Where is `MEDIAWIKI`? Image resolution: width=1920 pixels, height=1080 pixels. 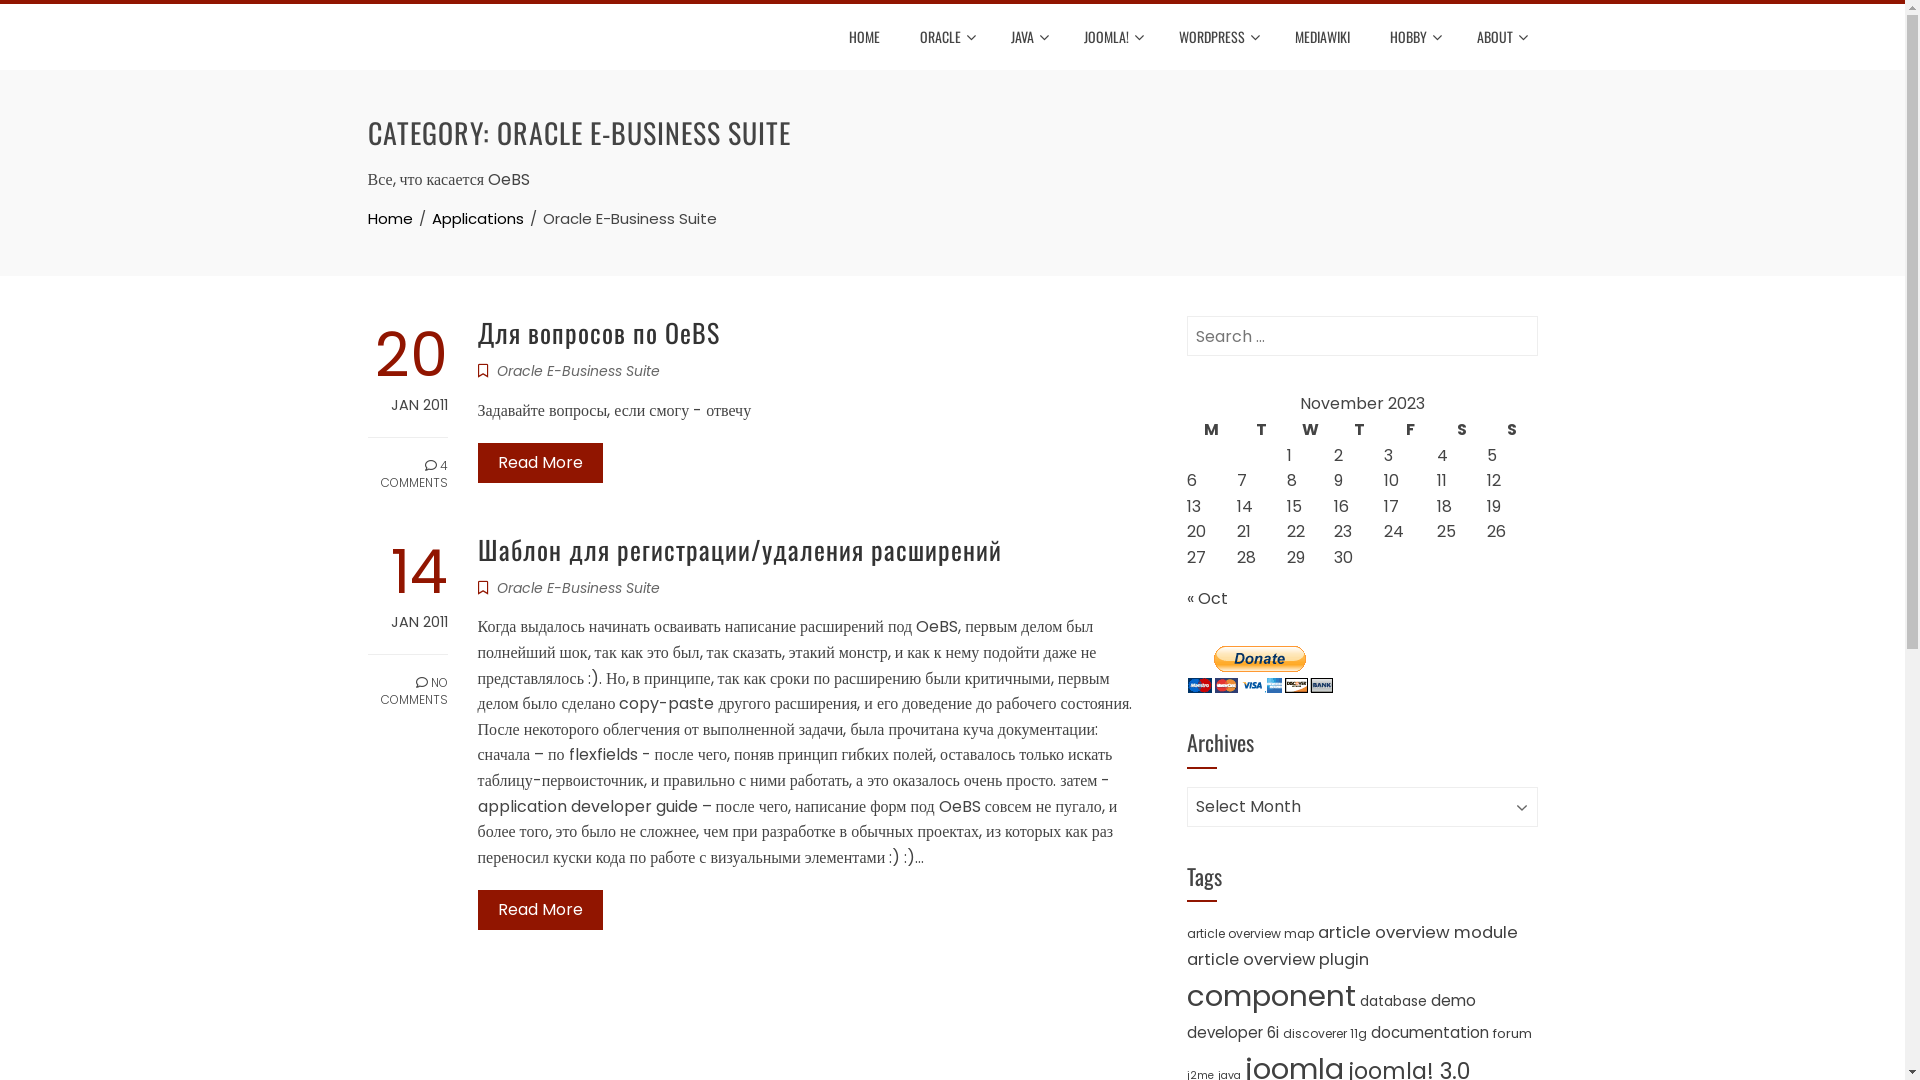 MEDIAWIKI is located at coordinates (1322, 37).